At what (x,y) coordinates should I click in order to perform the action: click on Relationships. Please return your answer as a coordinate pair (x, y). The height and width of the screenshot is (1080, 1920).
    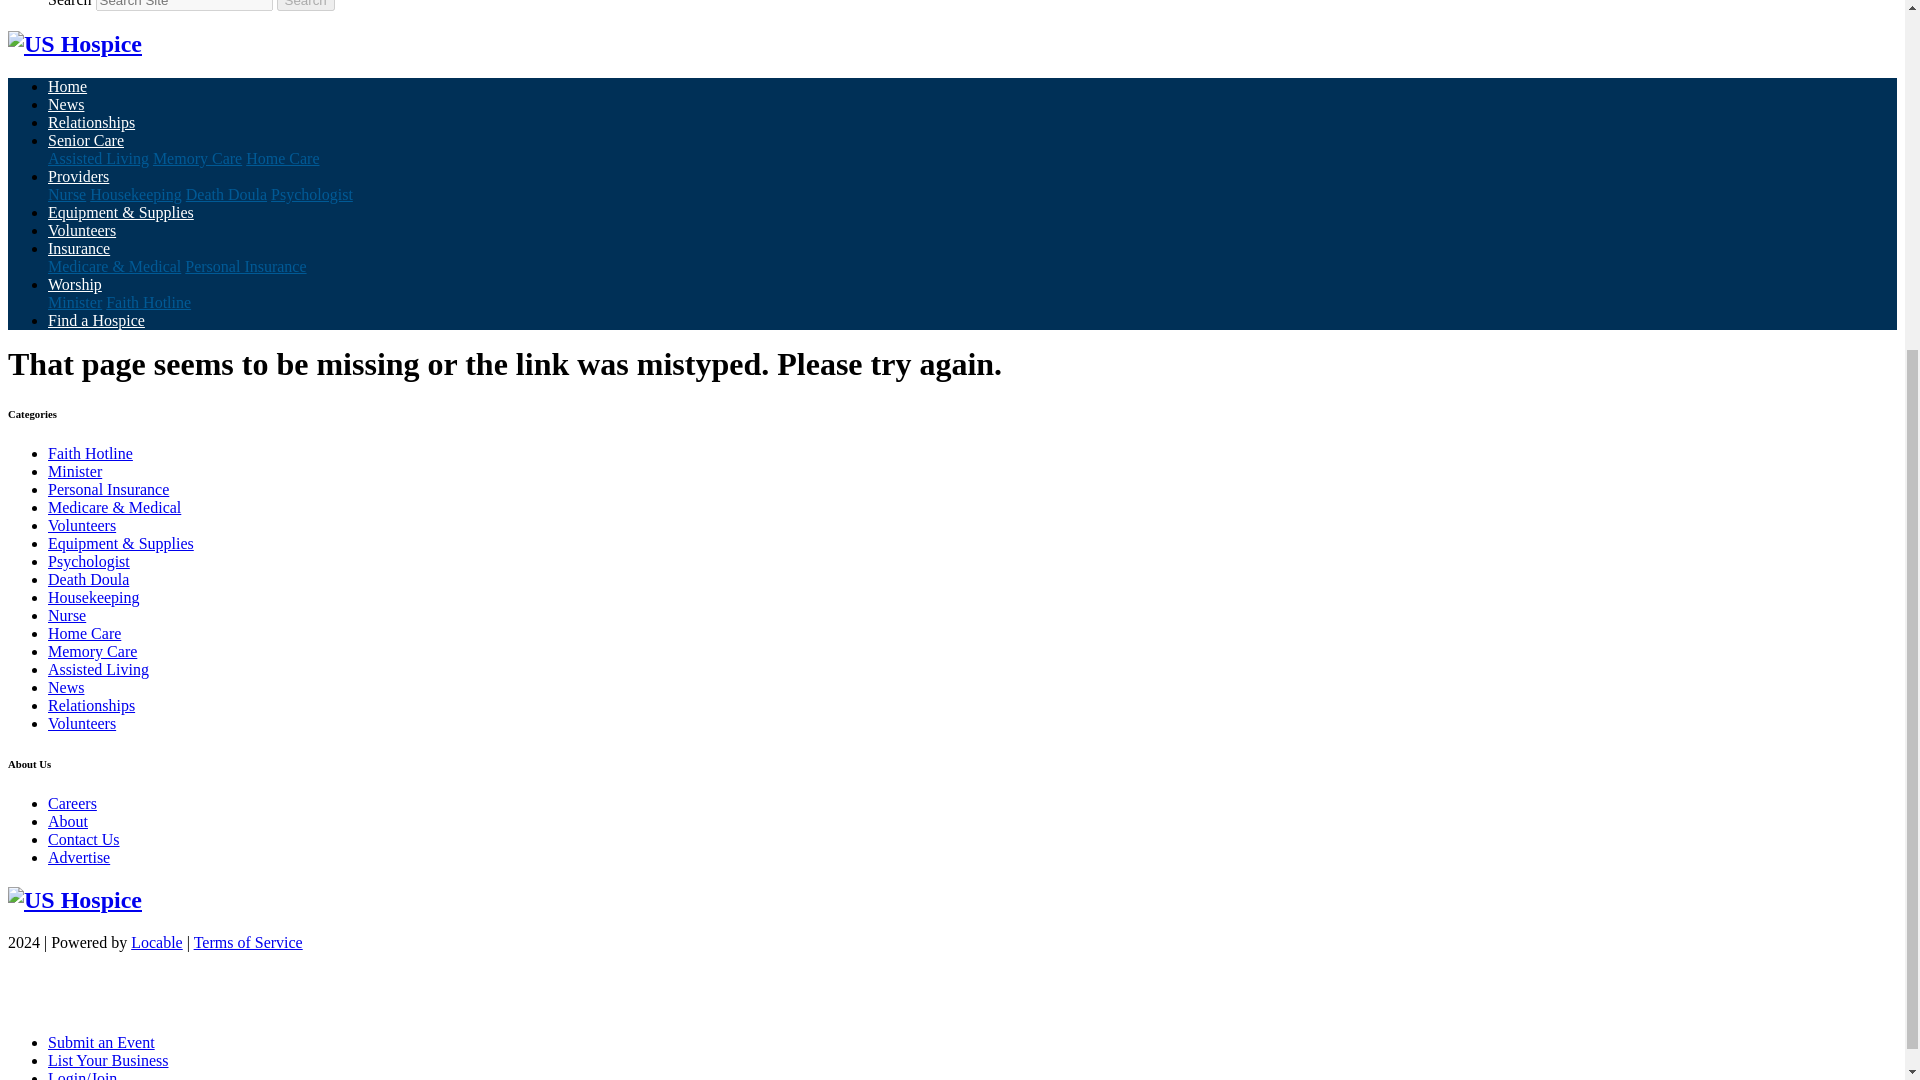
    Looking at the image, I should click on (91, 122).